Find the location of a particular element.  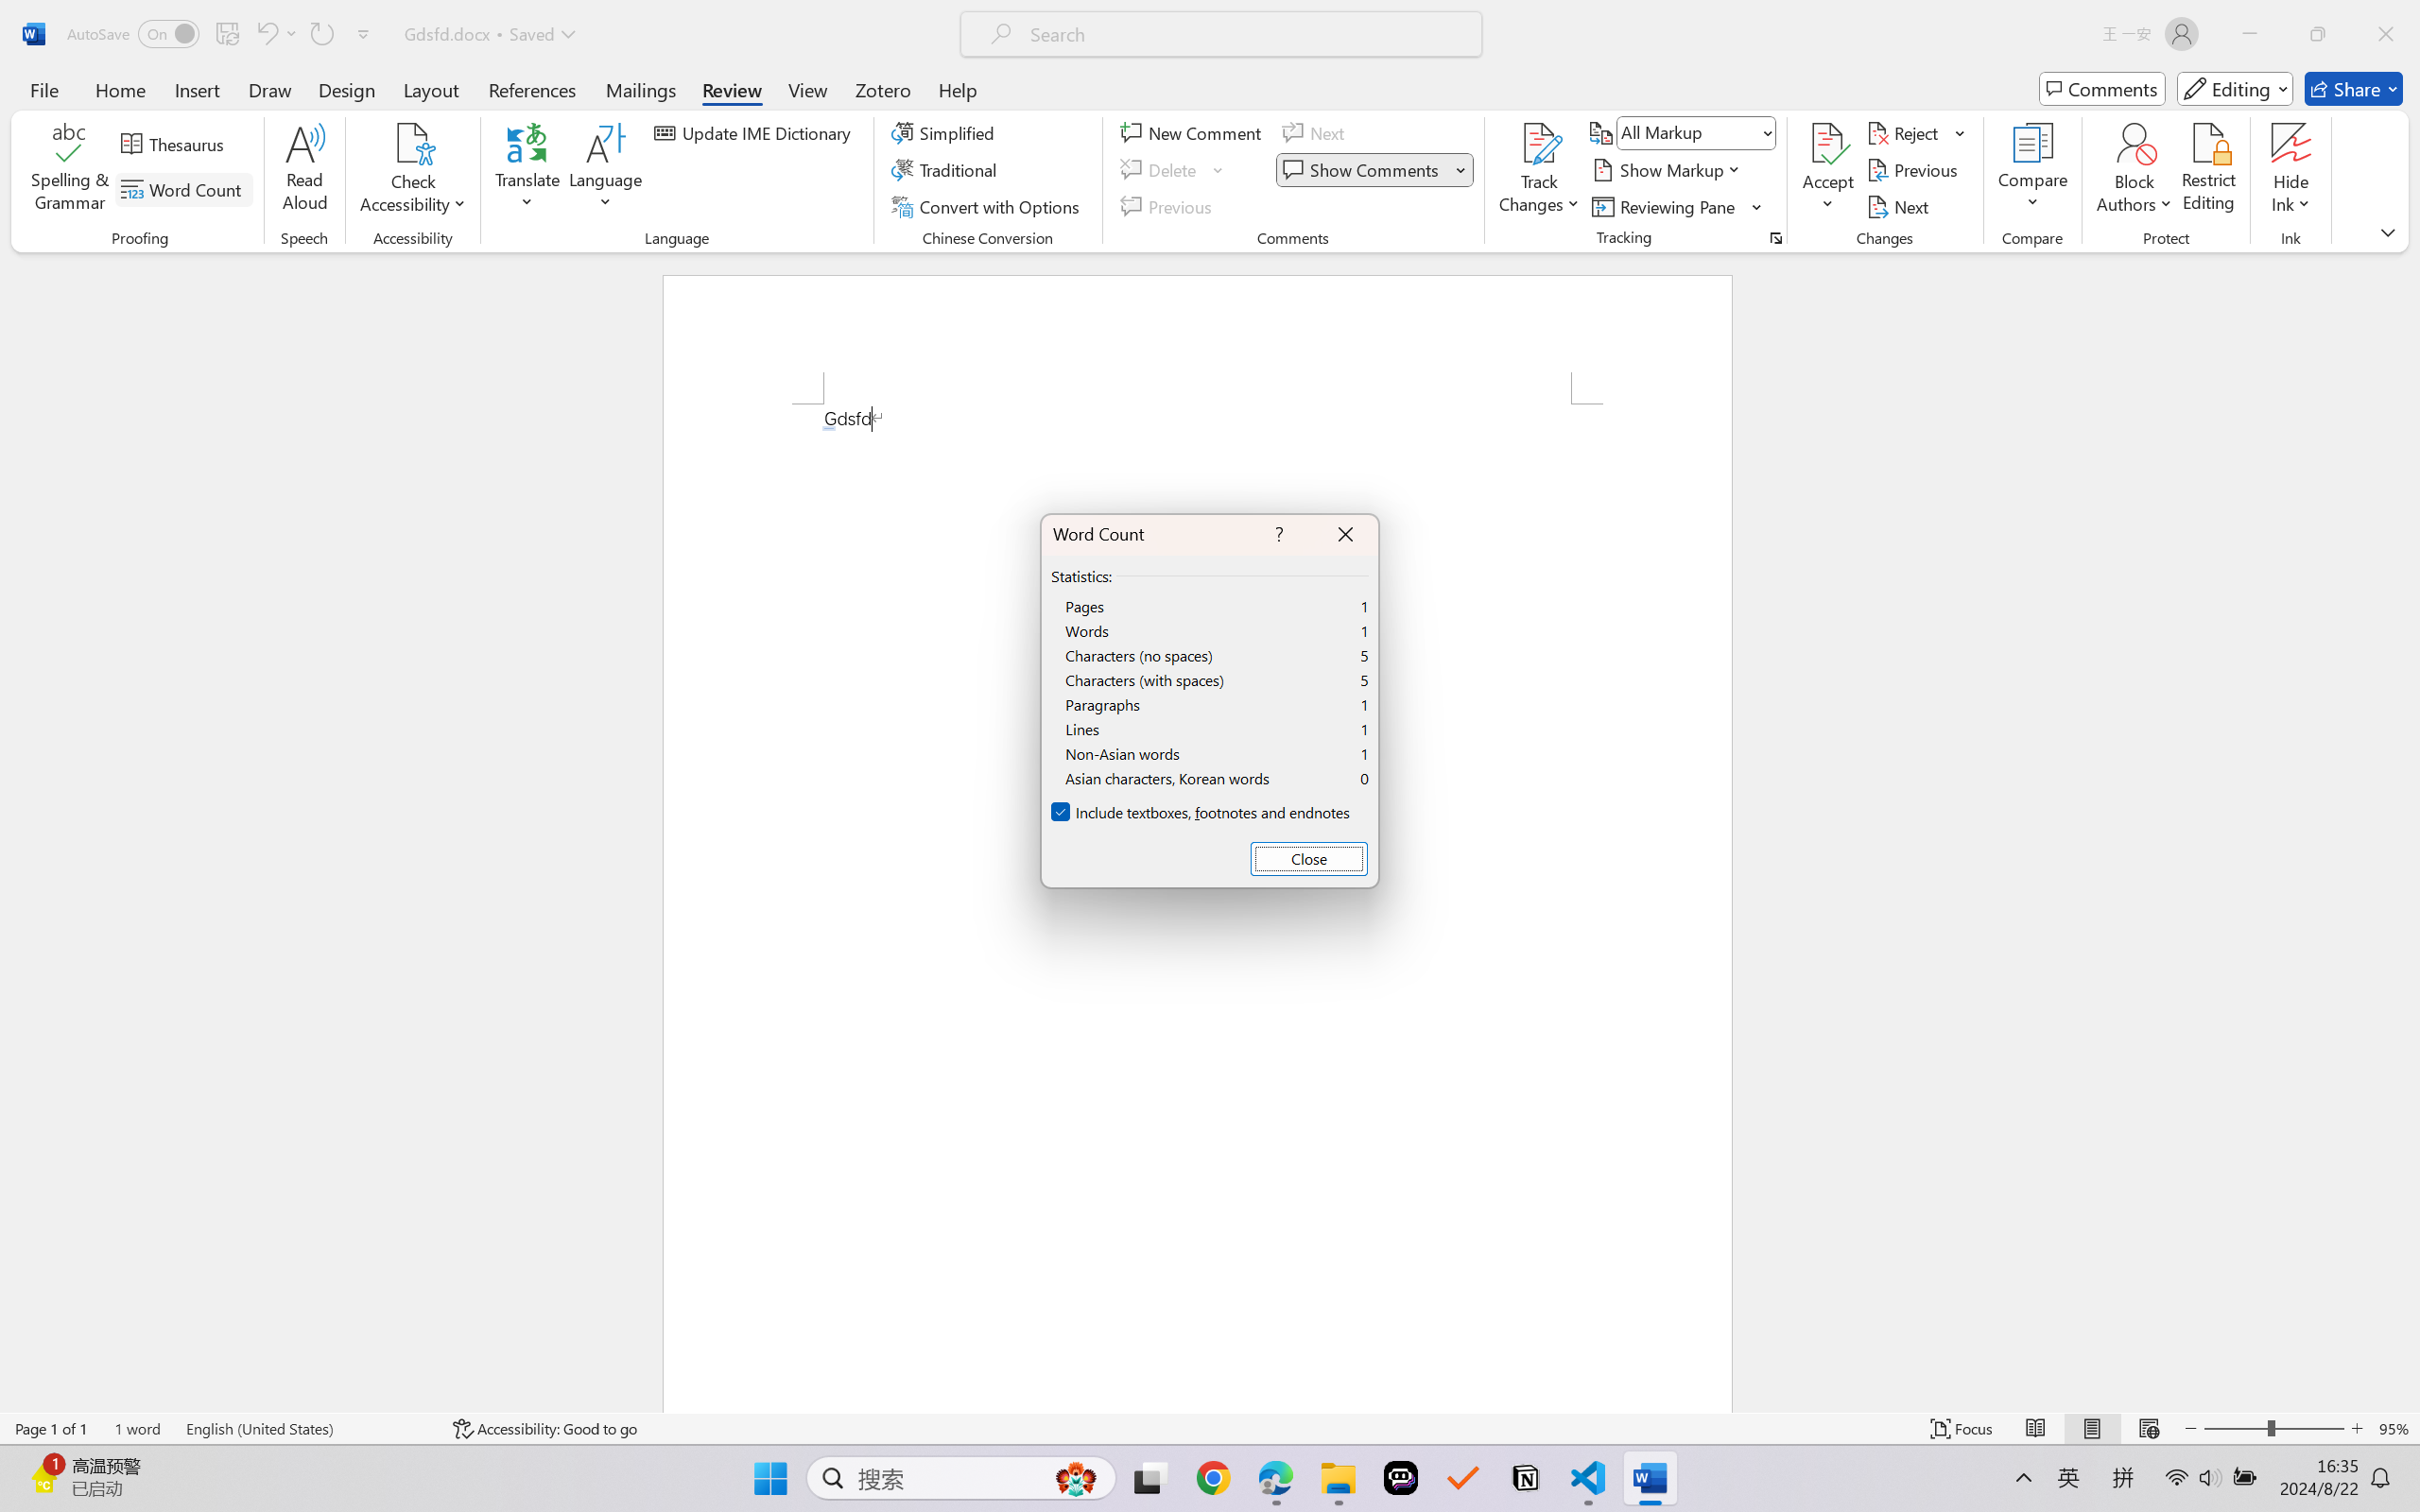

Block Authors is located at coordinates (2135, 143).